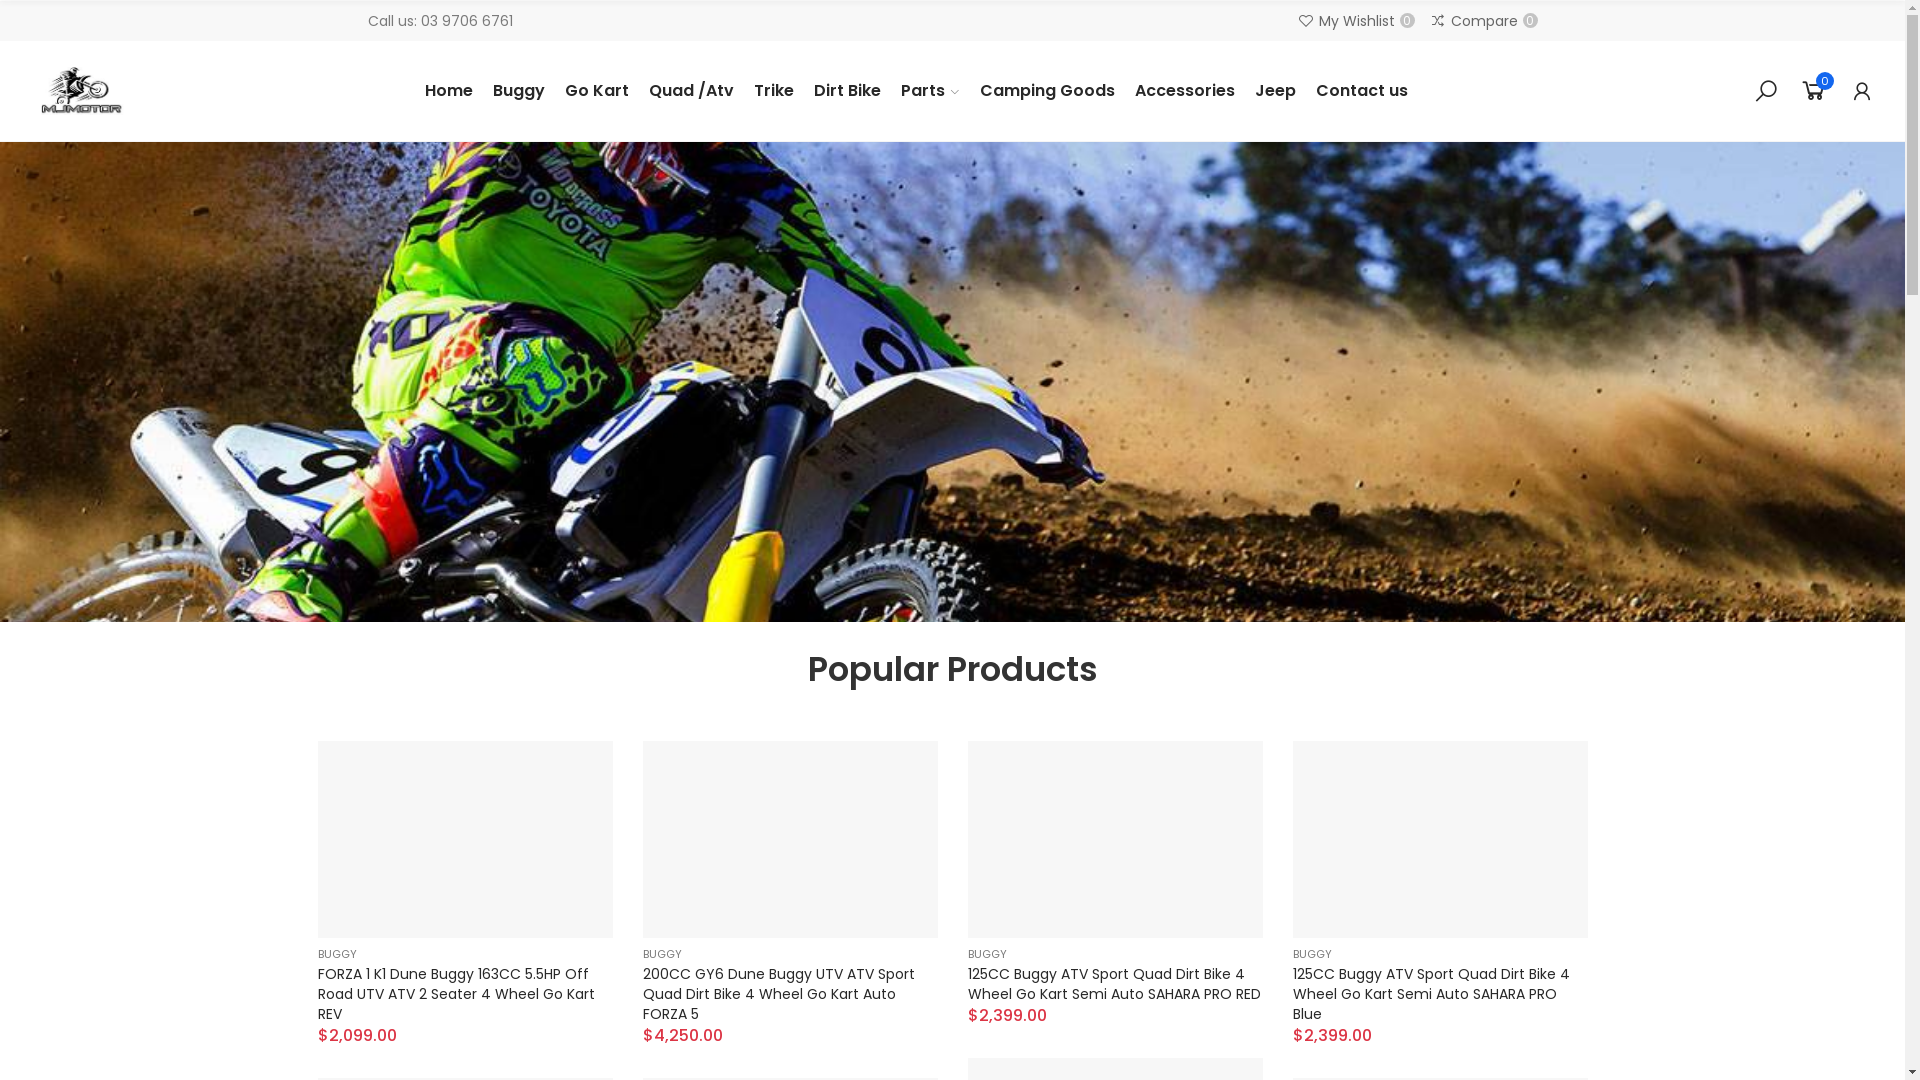  I want to click on BUGGY, so click(1312, 954).